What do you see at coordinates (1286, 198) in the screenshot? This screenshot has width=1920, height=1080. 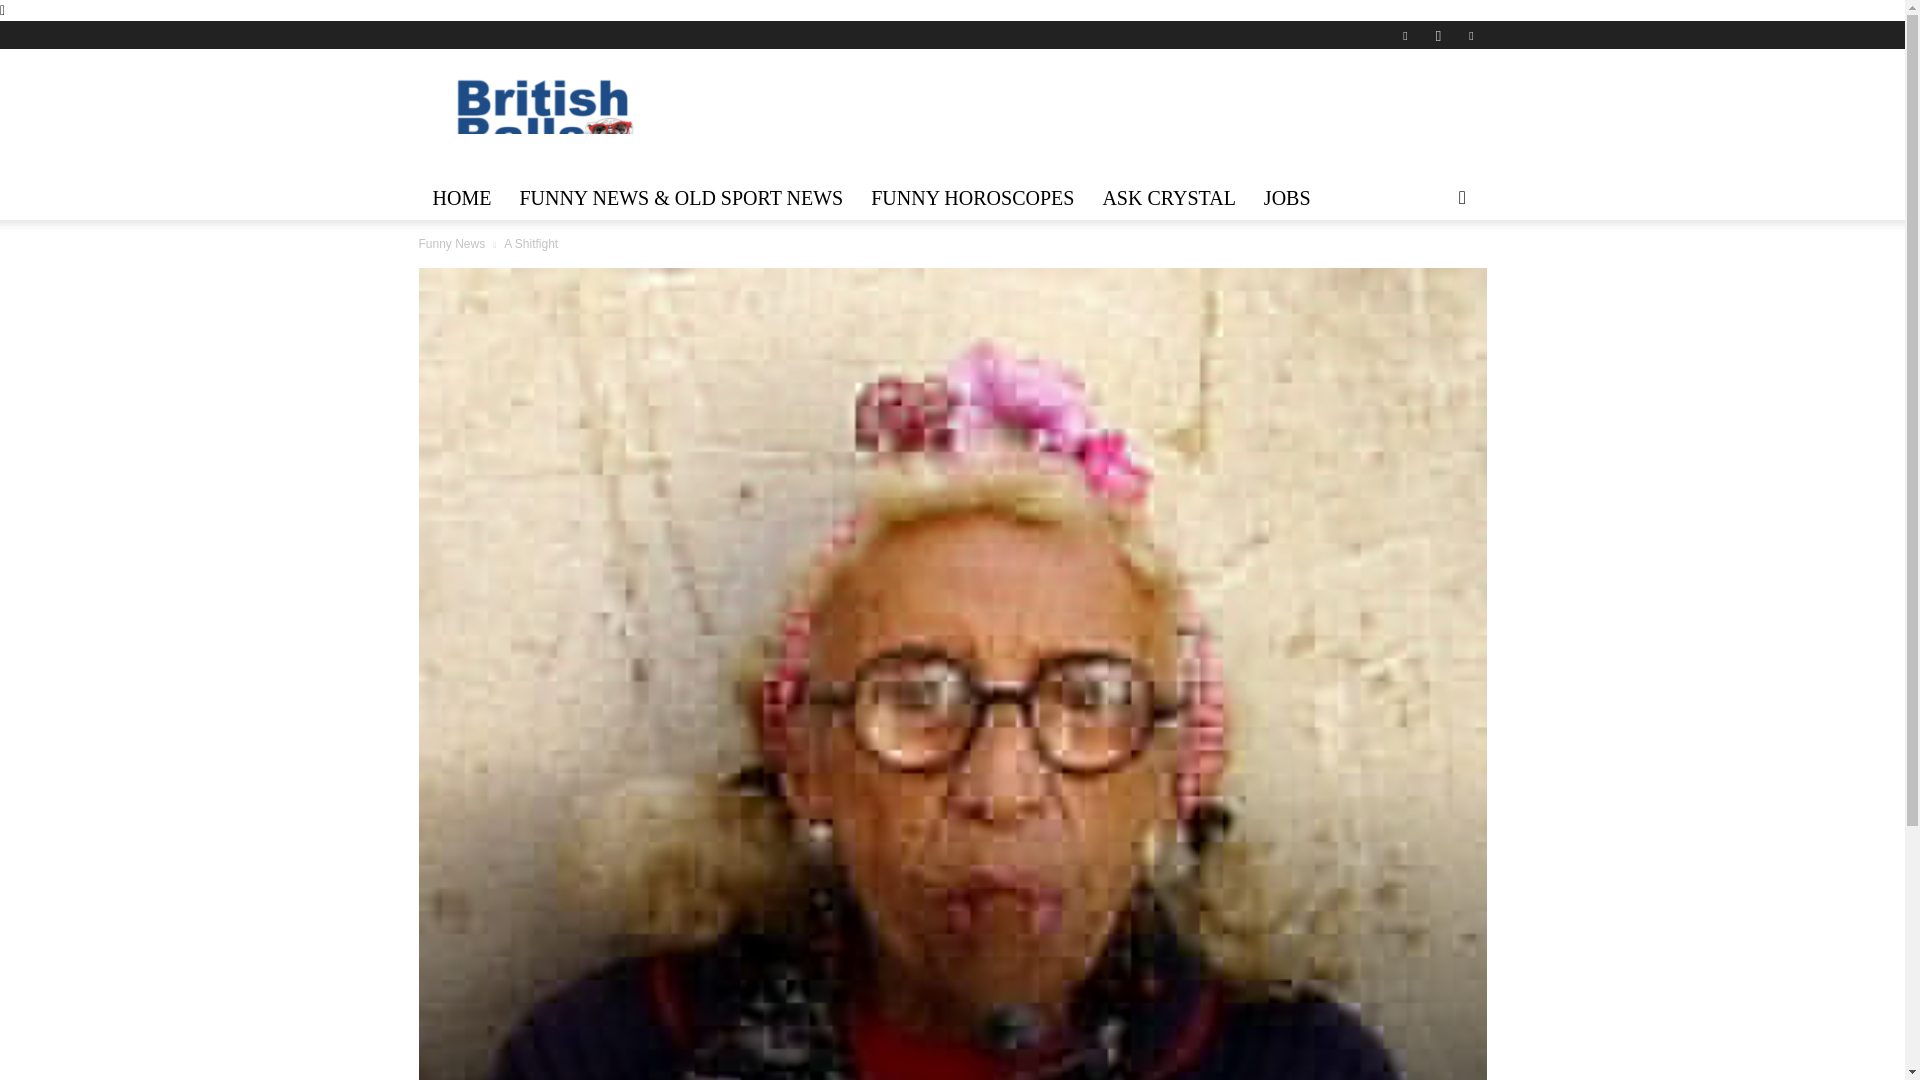 I see `JOBS` at bounding box center [1286, 198].